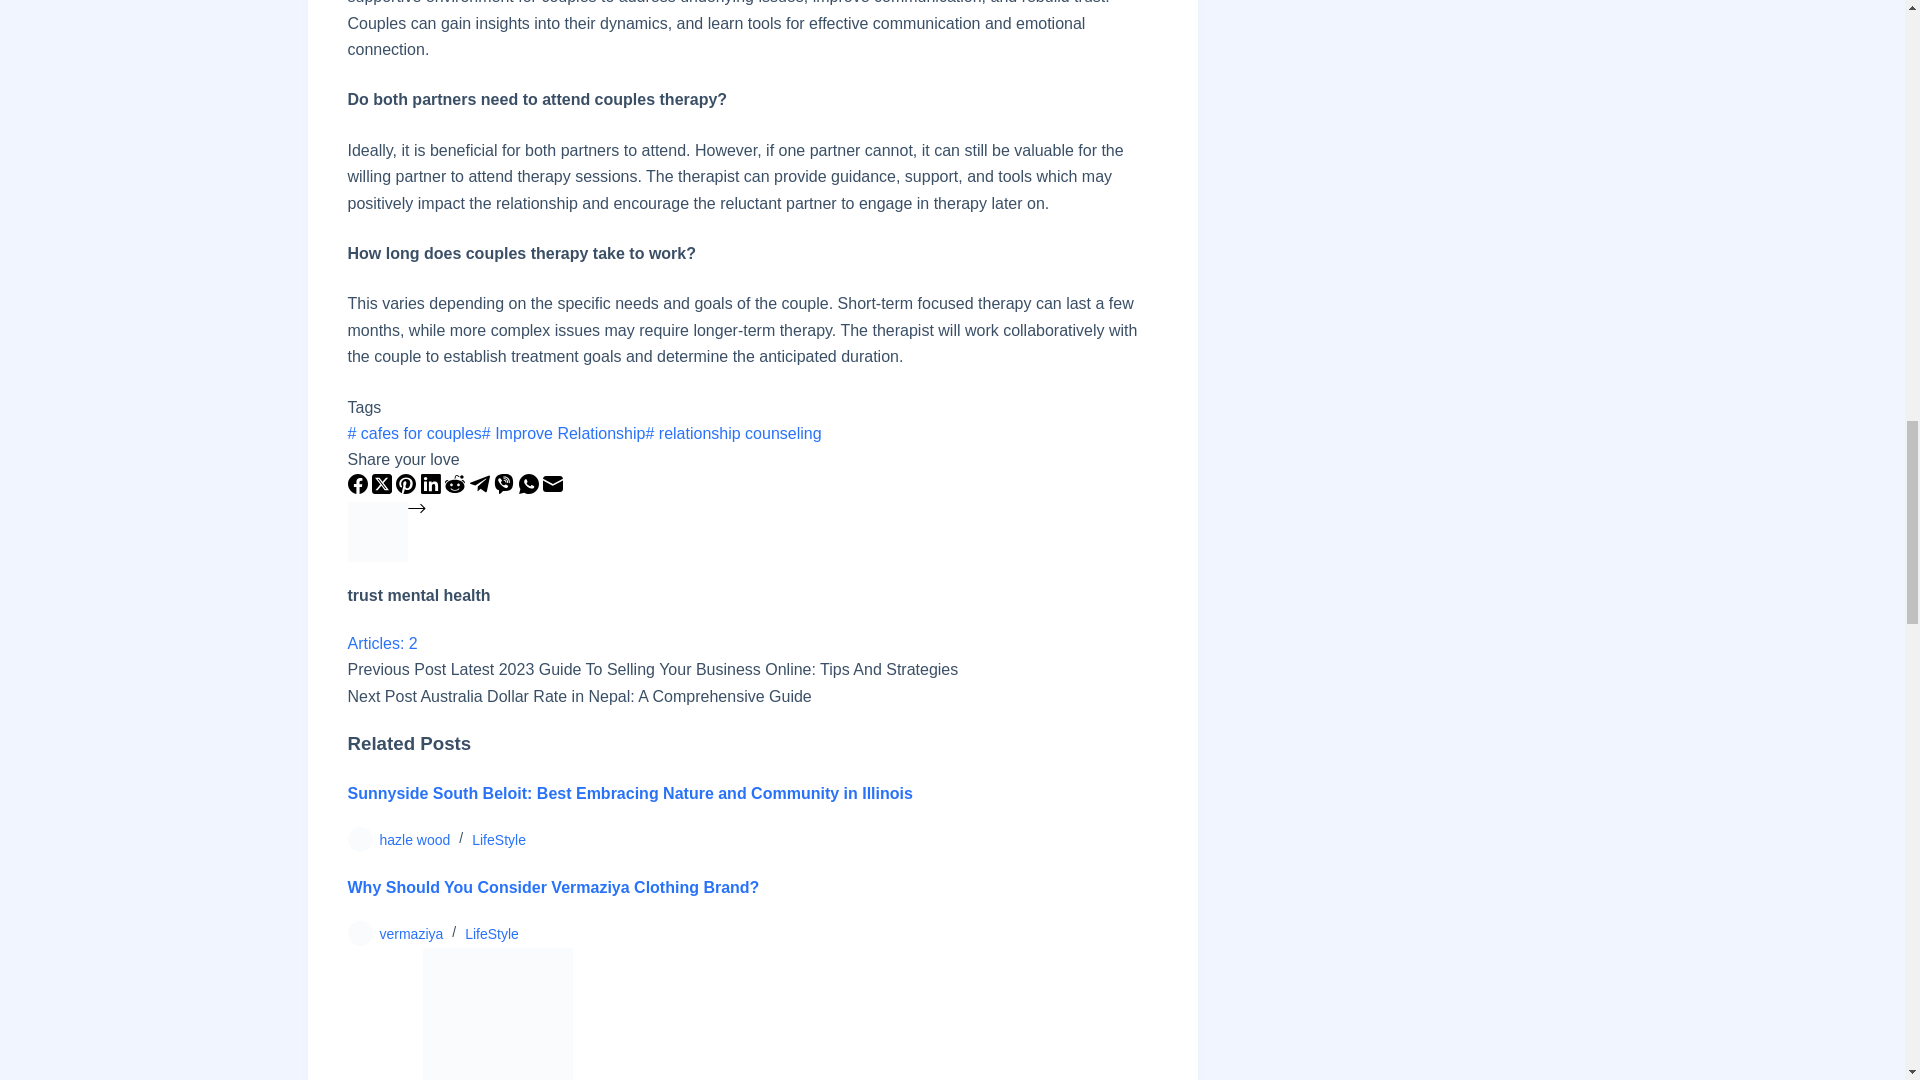  Describe the element at coordinates (412, 933) in the screenshot. I see `Posts by vermaziya` at that location.